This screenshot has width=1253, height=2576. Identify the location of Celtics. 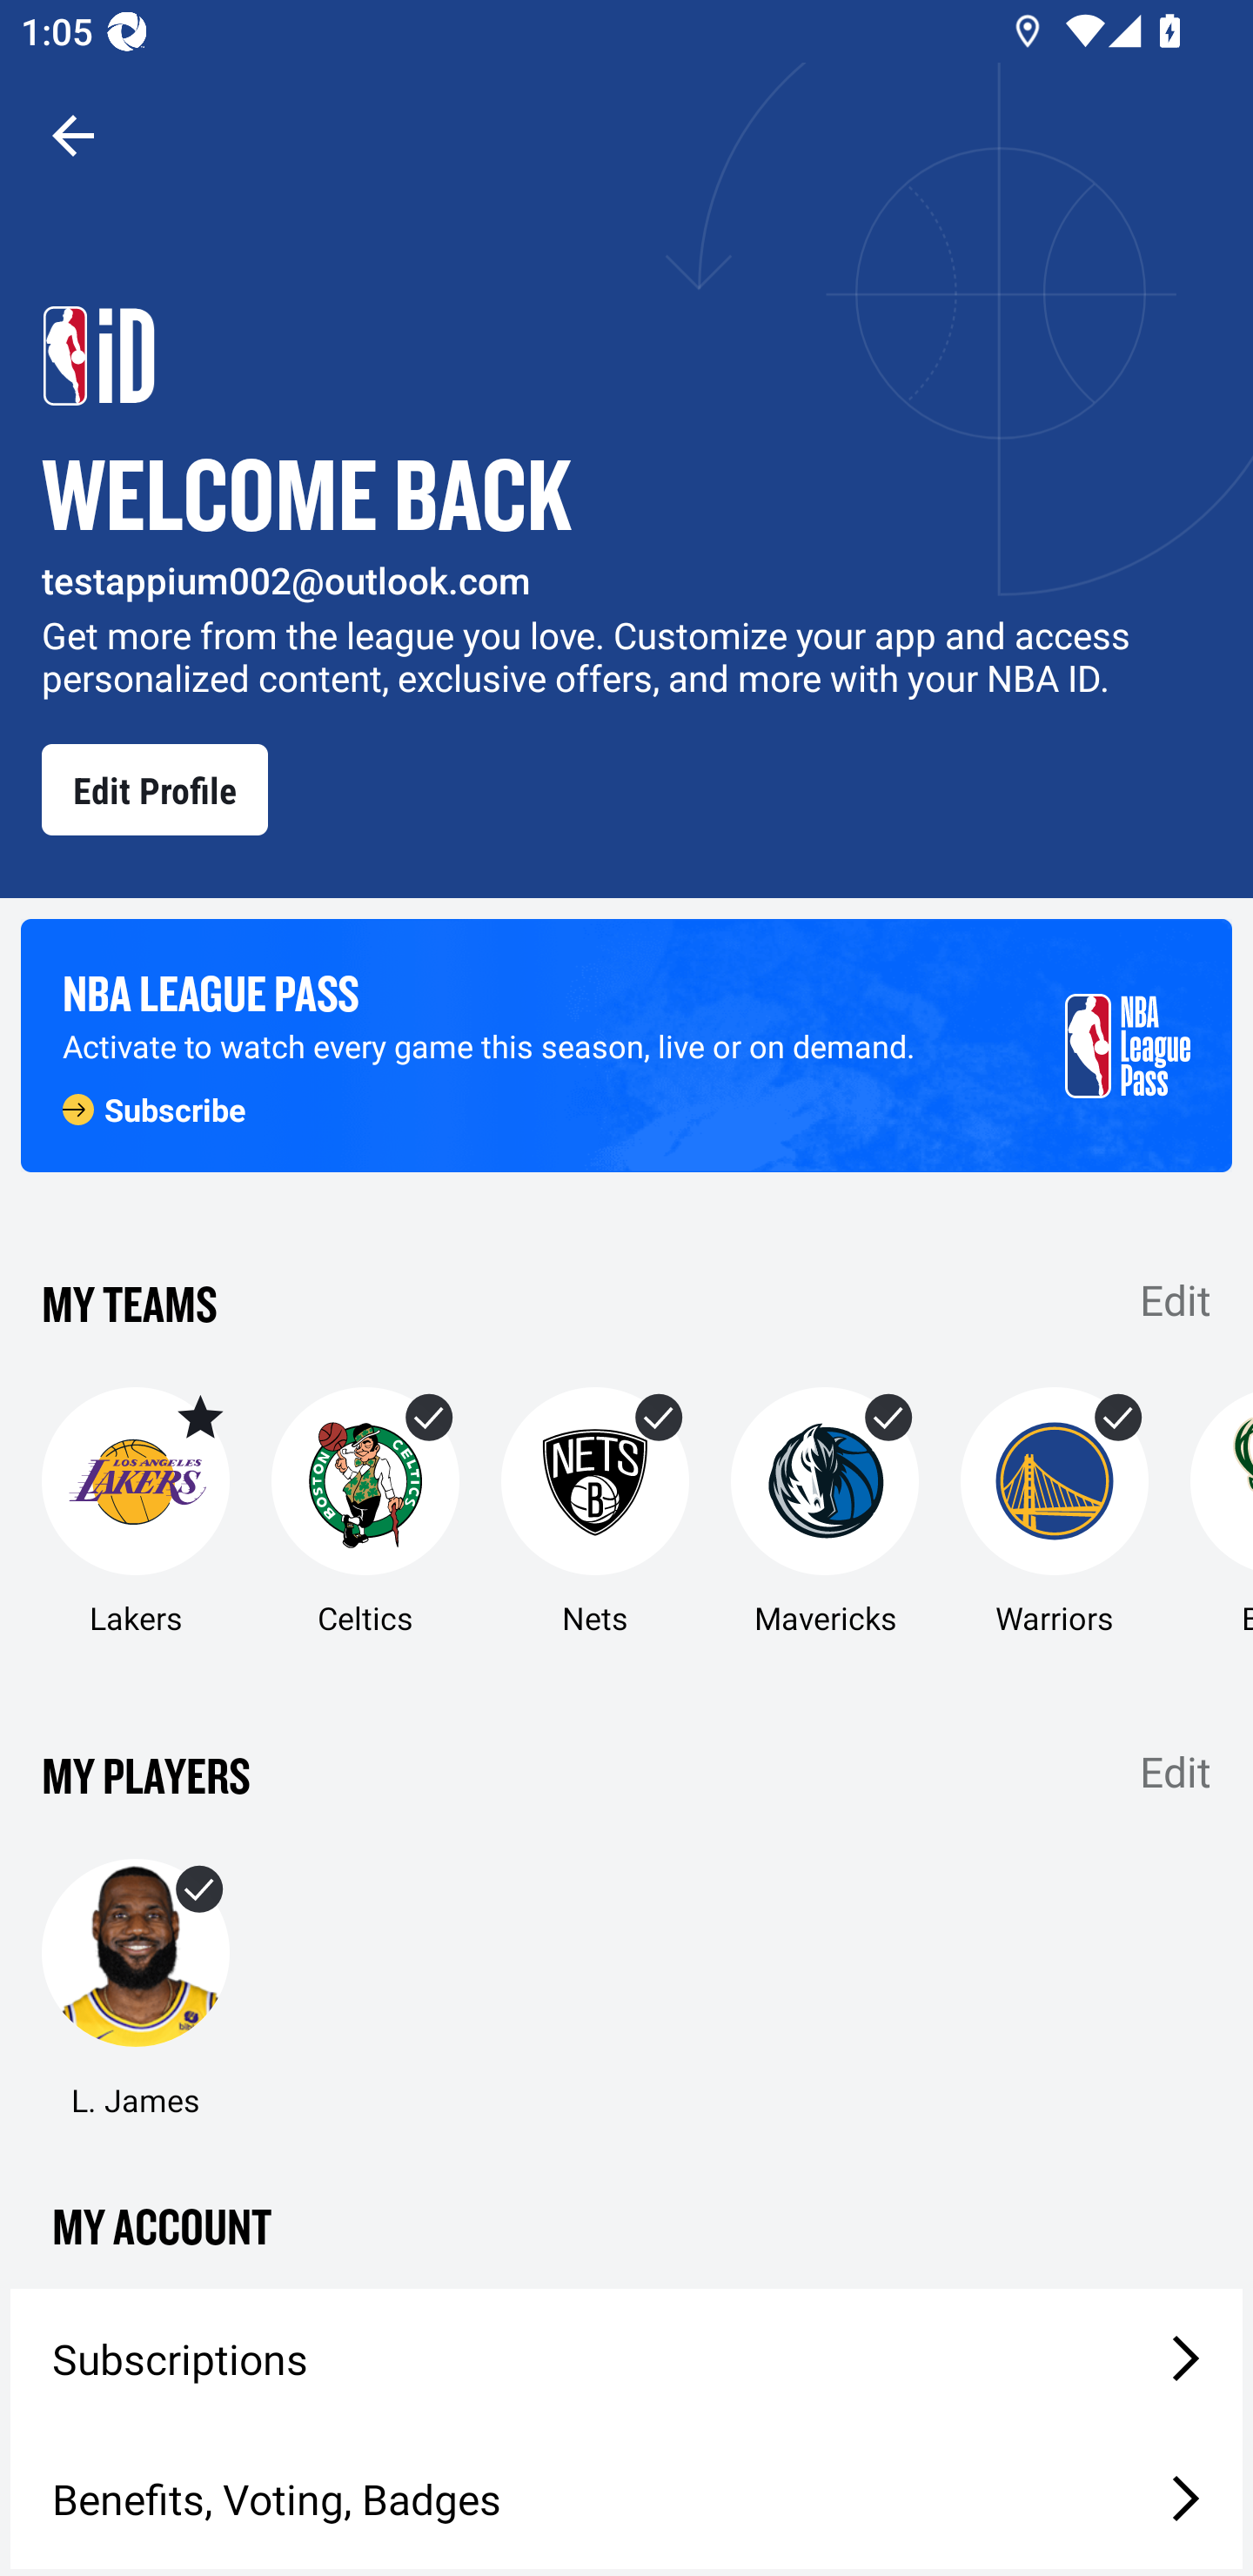
(365, 1513).